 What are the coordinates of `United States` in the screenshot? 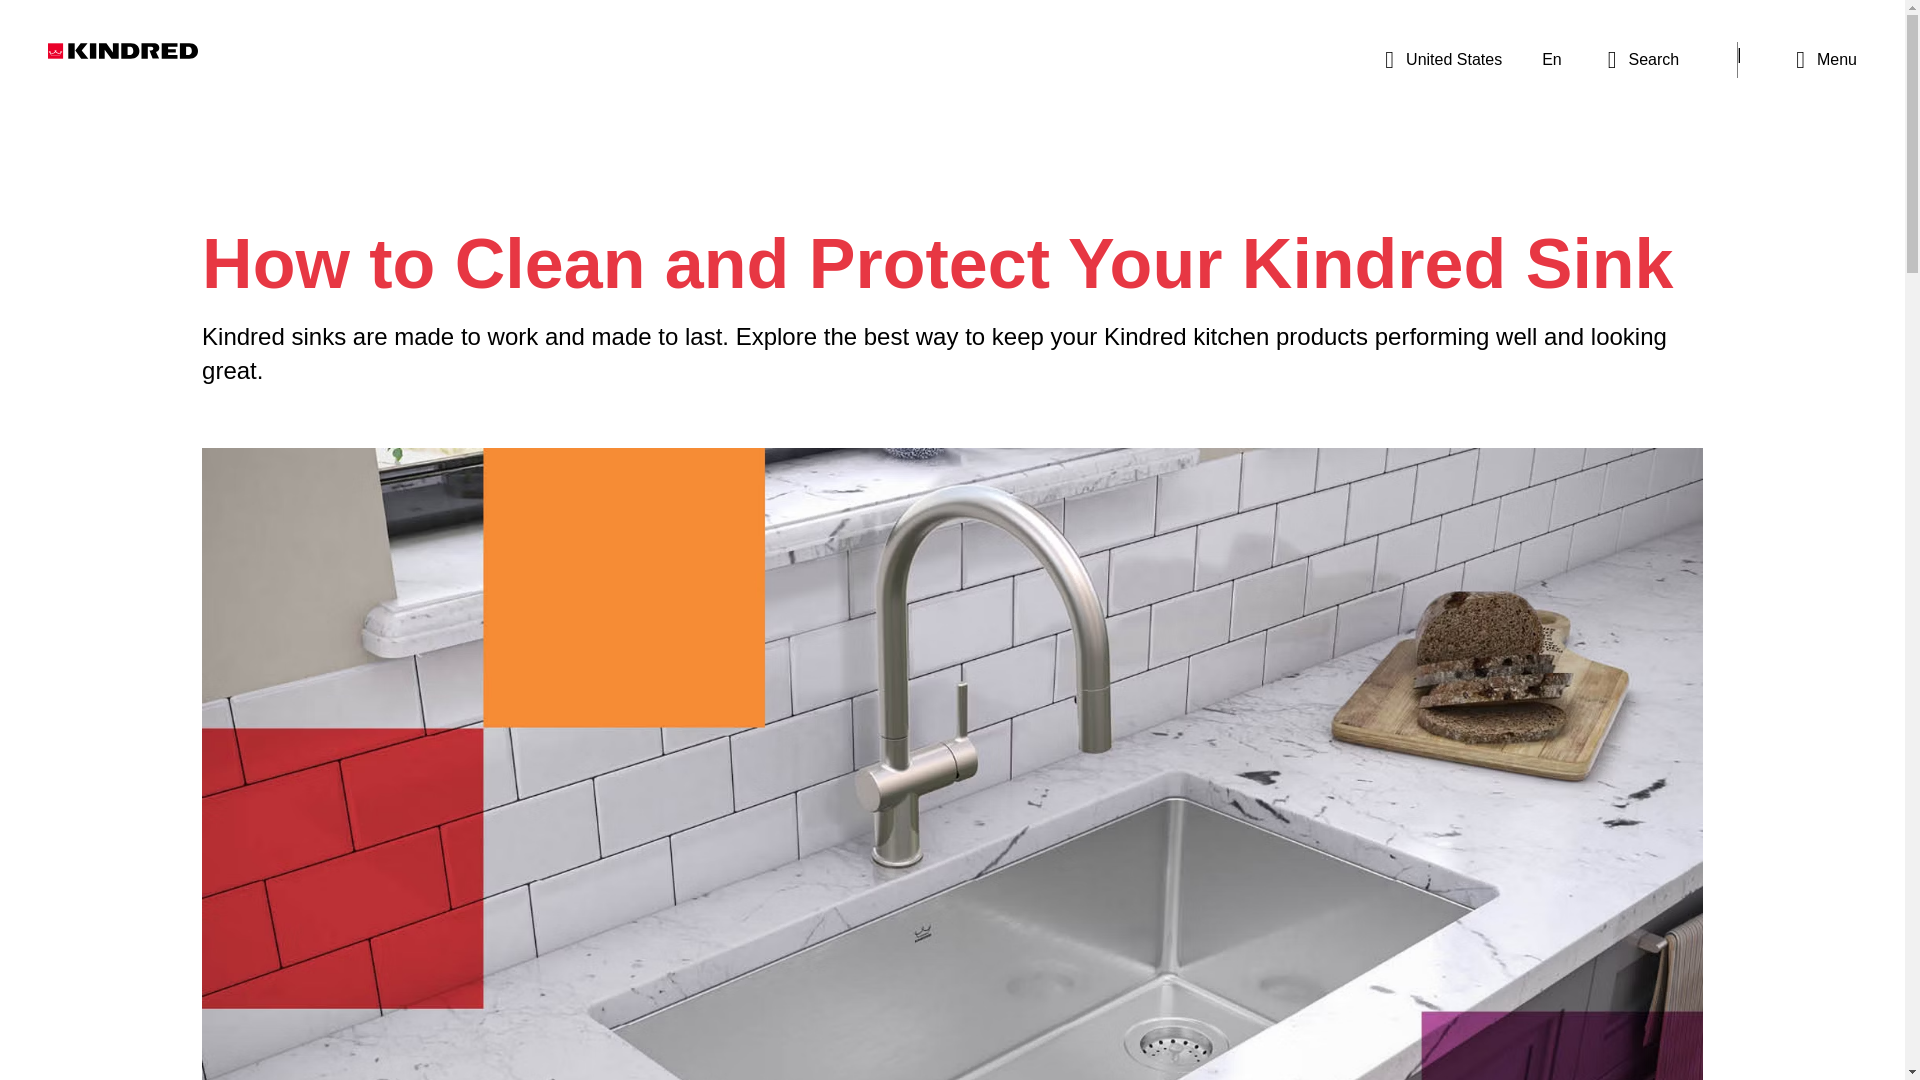 It's located at (1442, 60).